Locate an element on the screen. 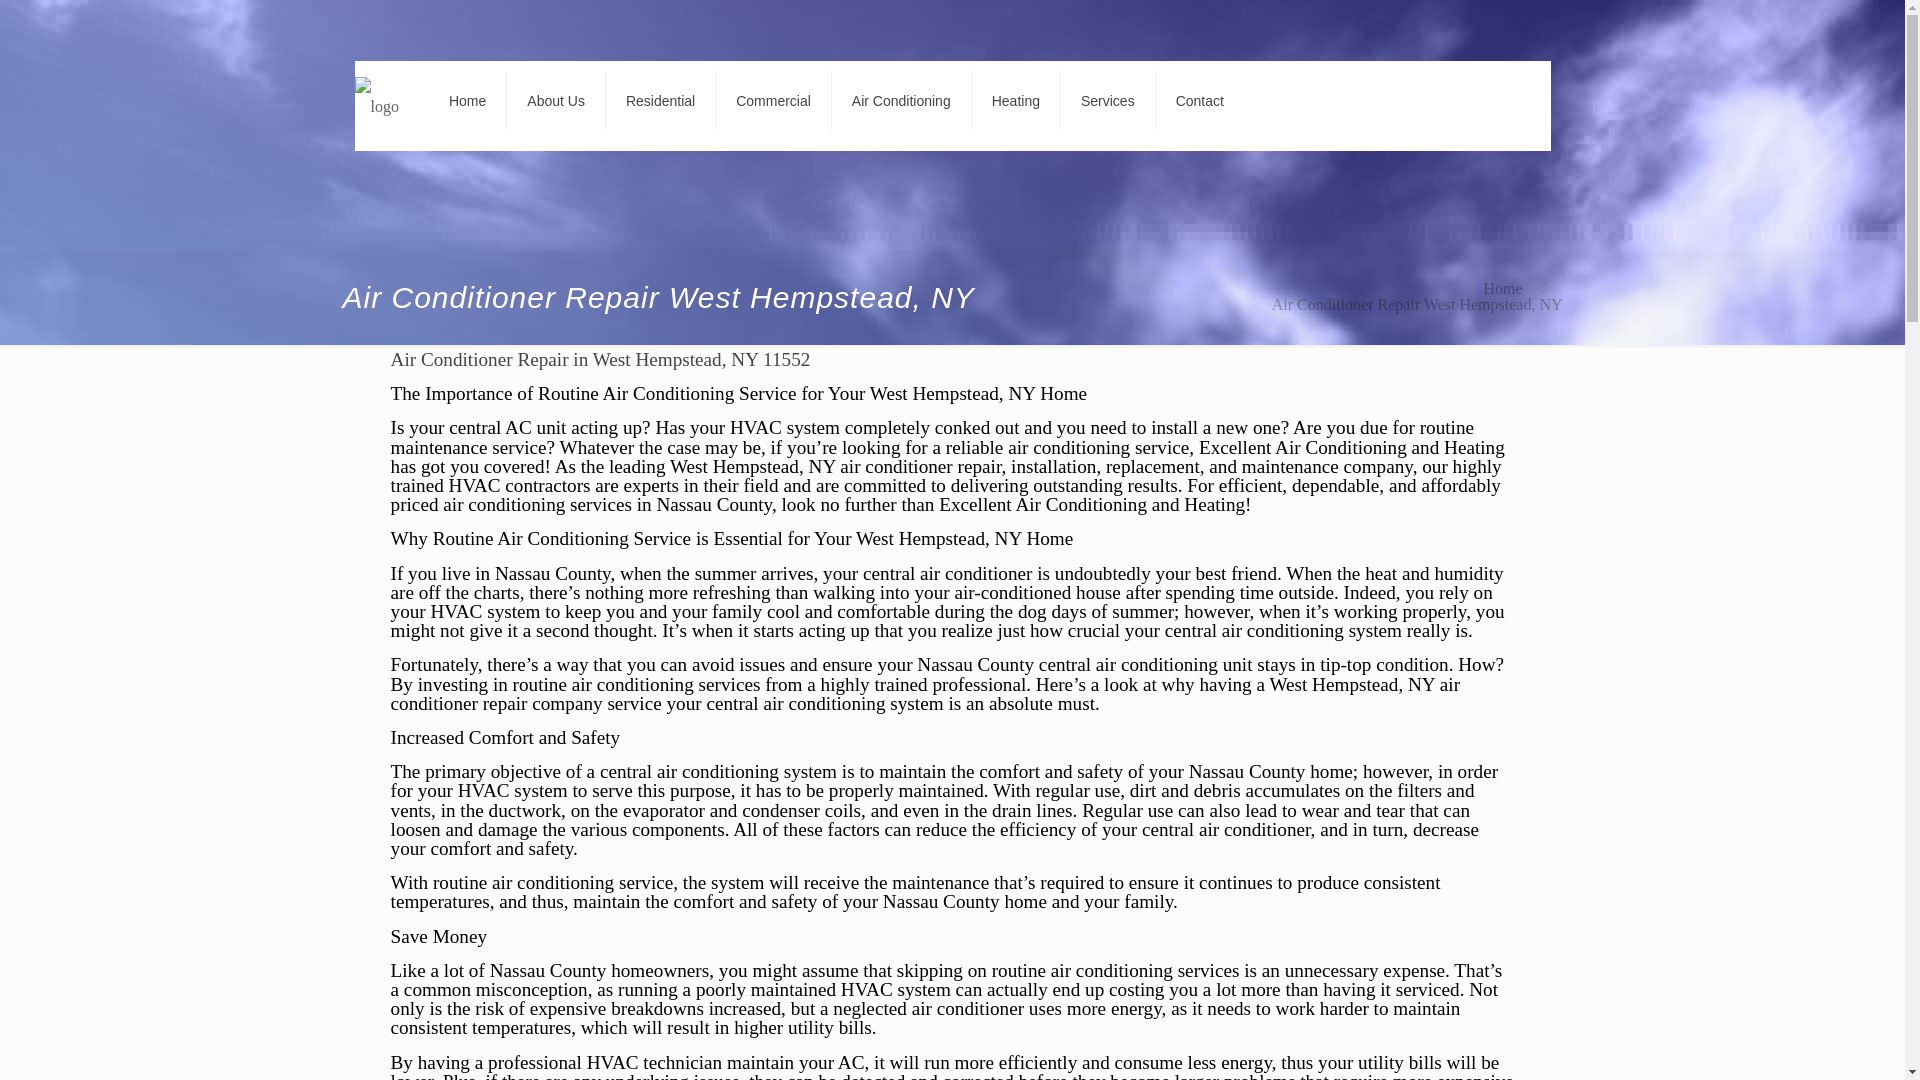 The height and width of the screenshot is (1080, 1920). Home is located at coordinates (467, 100).